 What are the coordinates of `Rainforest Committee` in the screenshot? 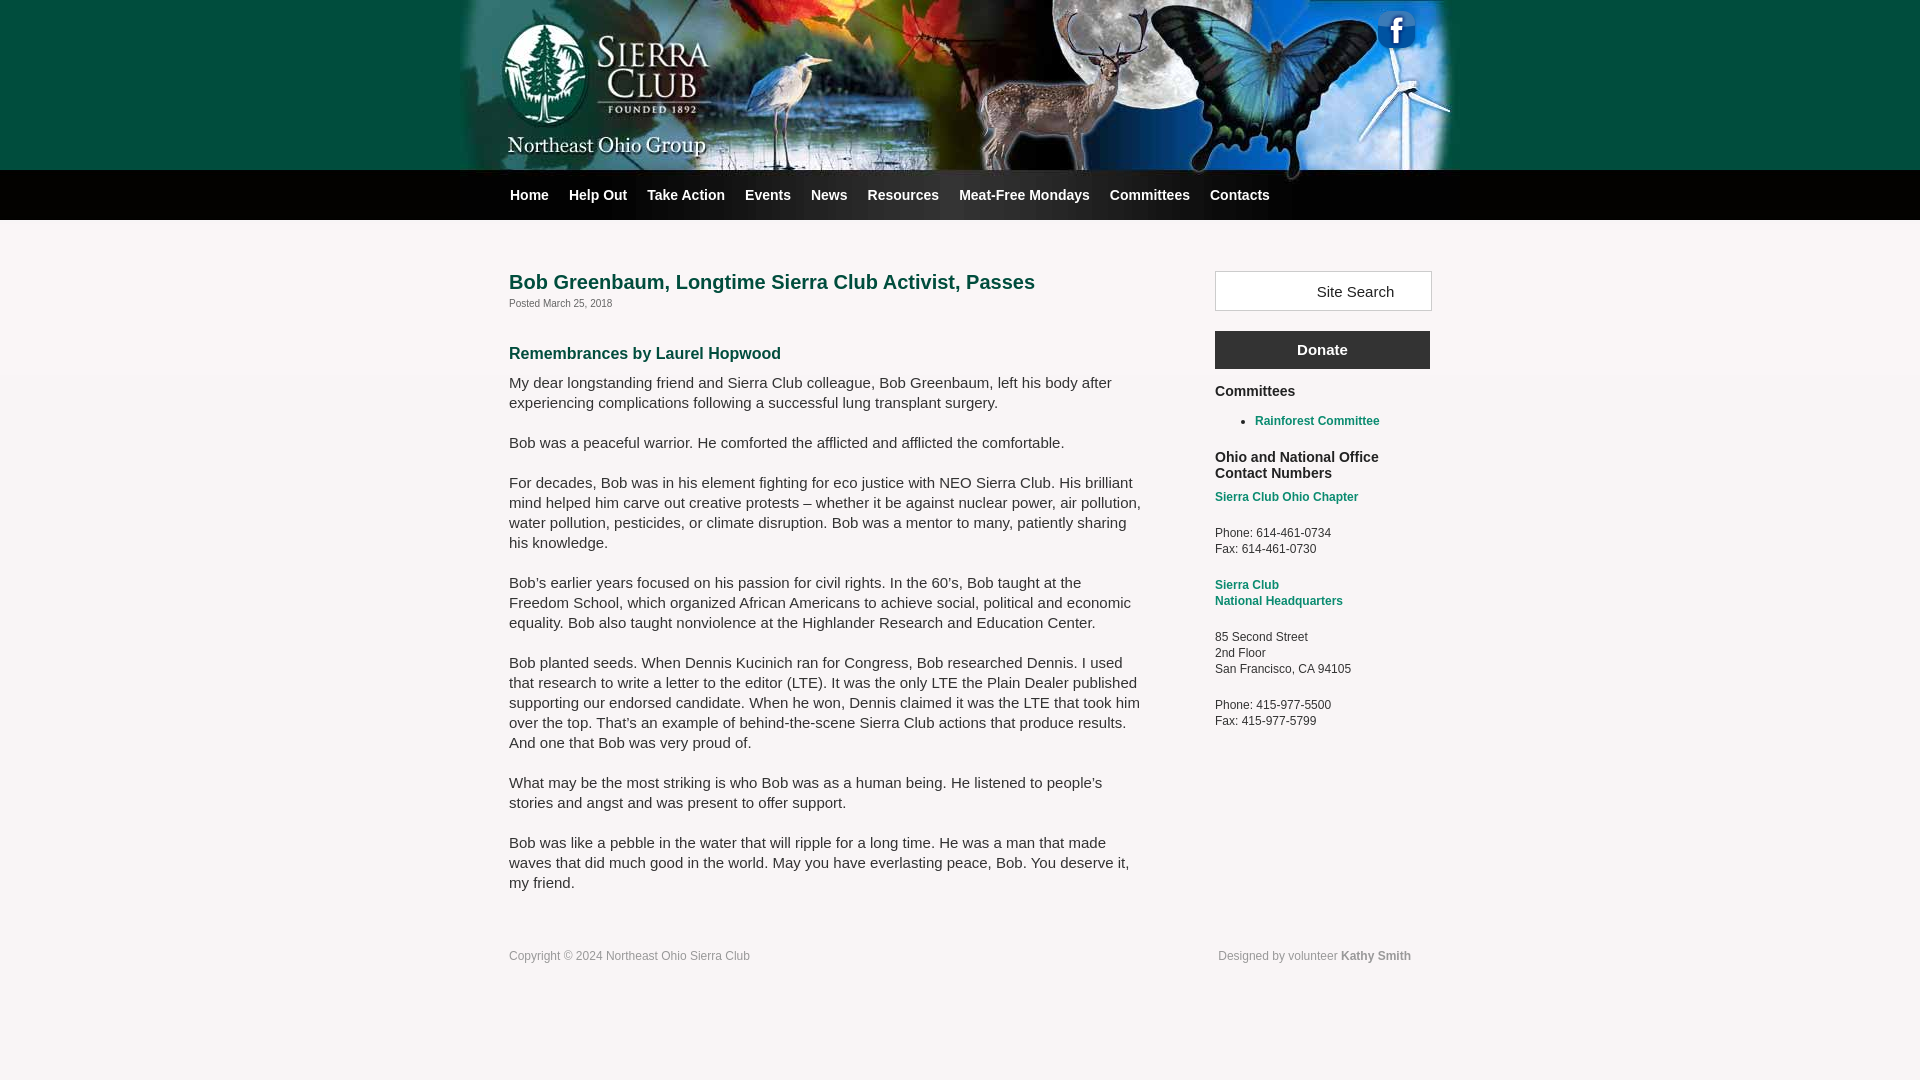 It's located at (1318, 420).